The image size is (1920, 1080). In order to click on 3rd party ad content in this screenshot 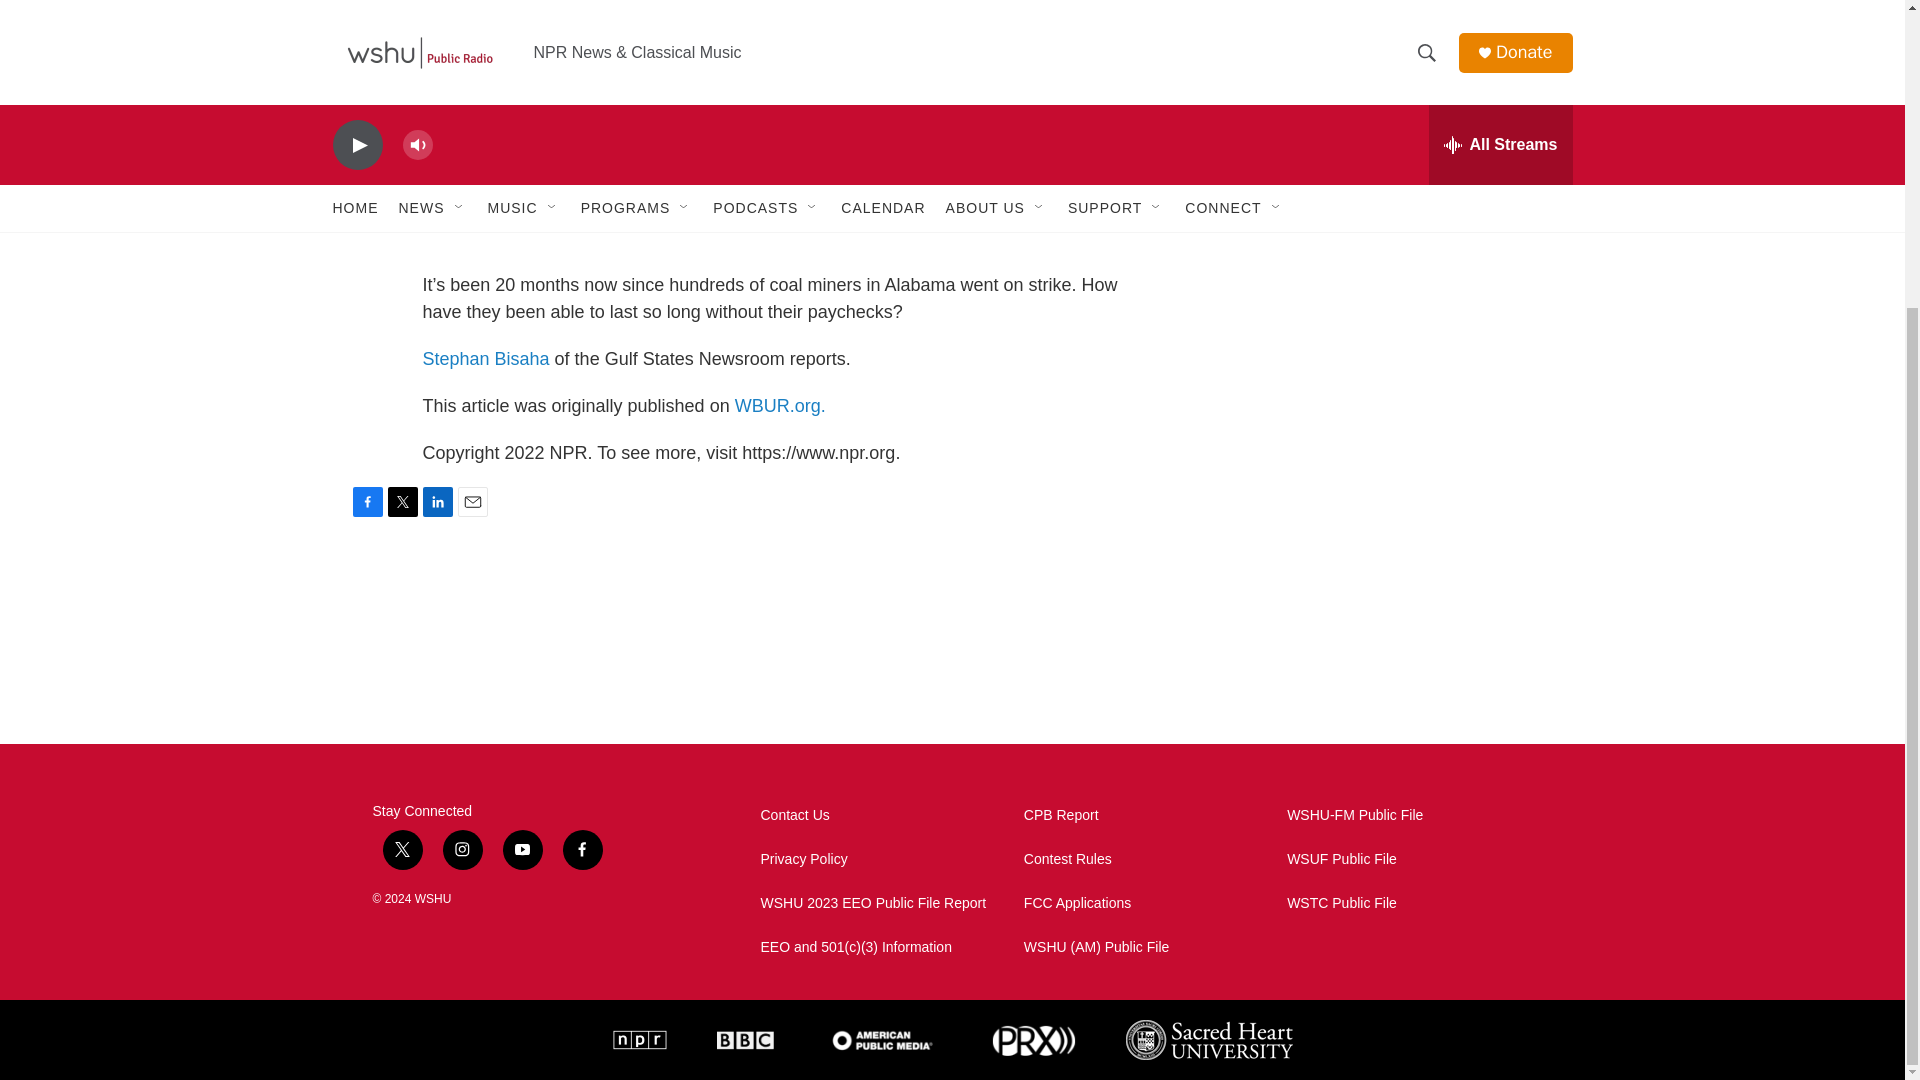, I will do `click(1401, 288)`.